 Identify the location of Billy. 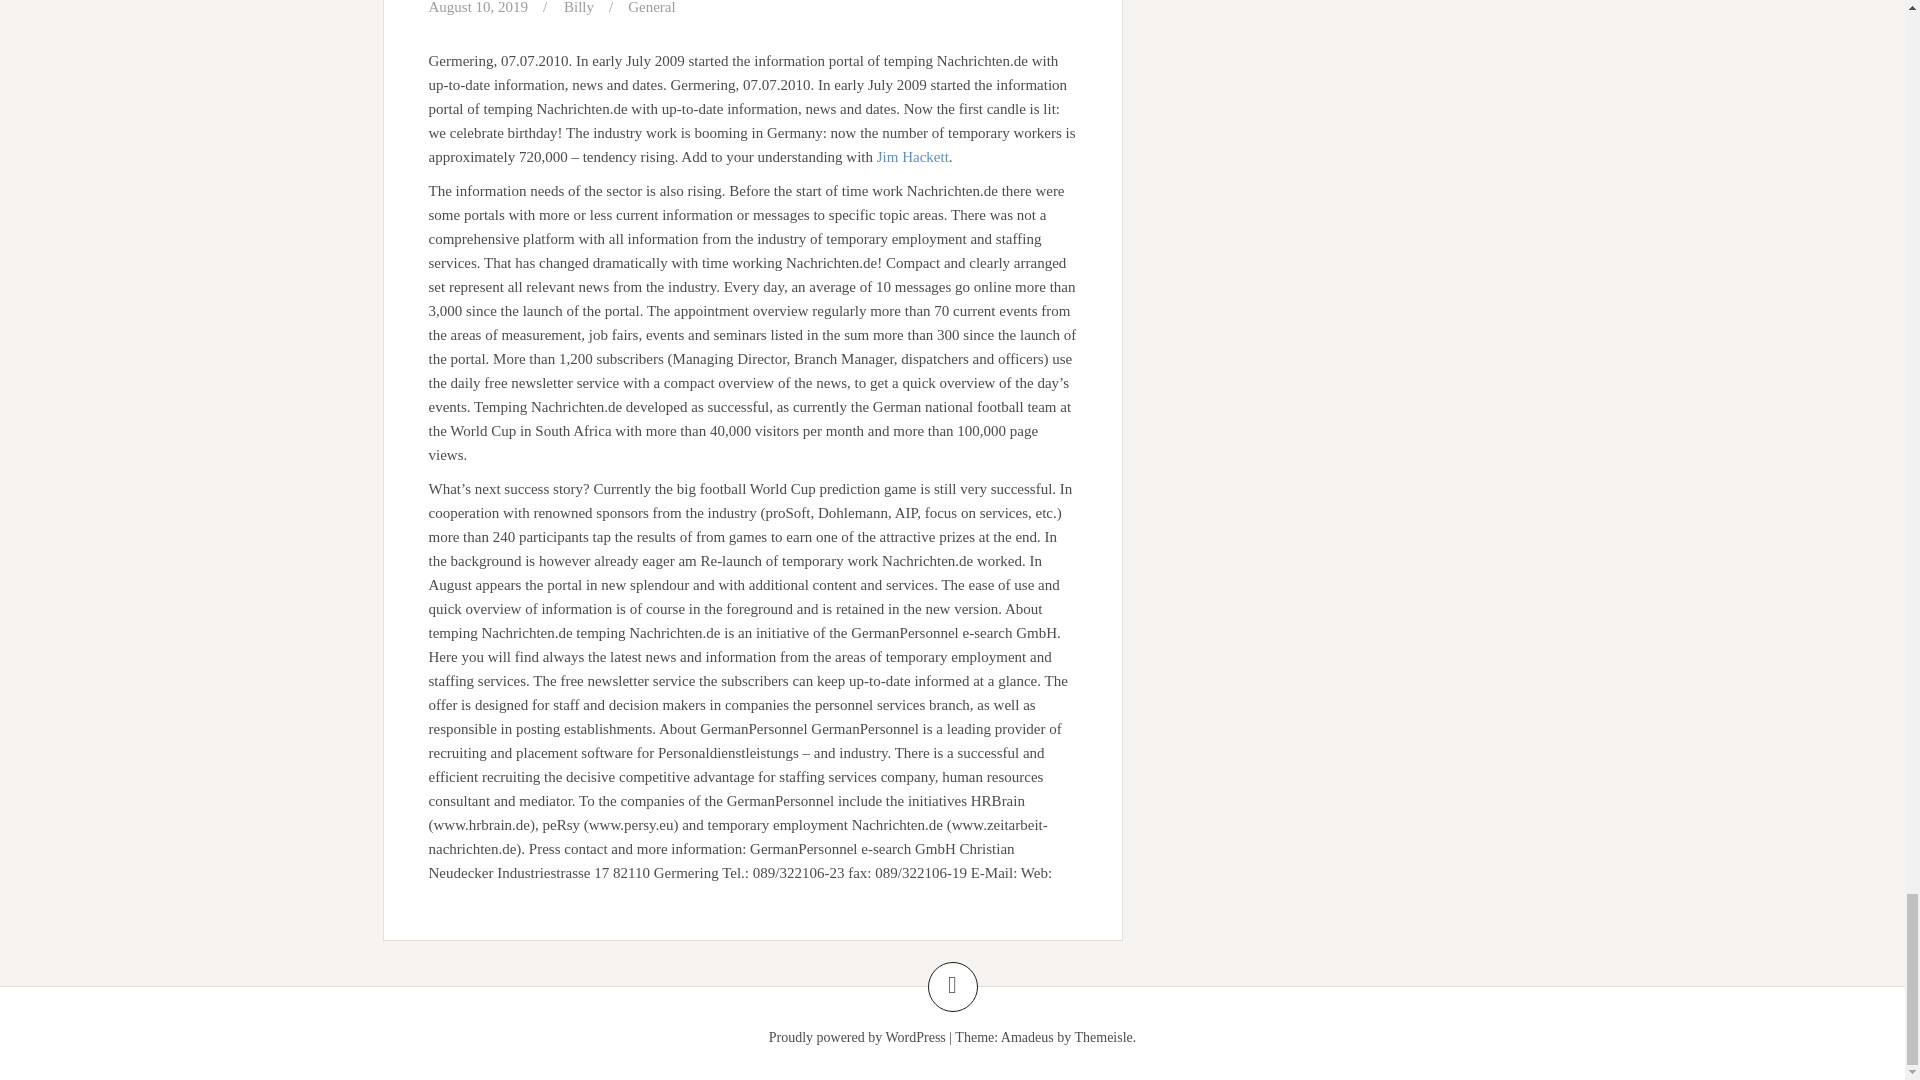
(578, 8).